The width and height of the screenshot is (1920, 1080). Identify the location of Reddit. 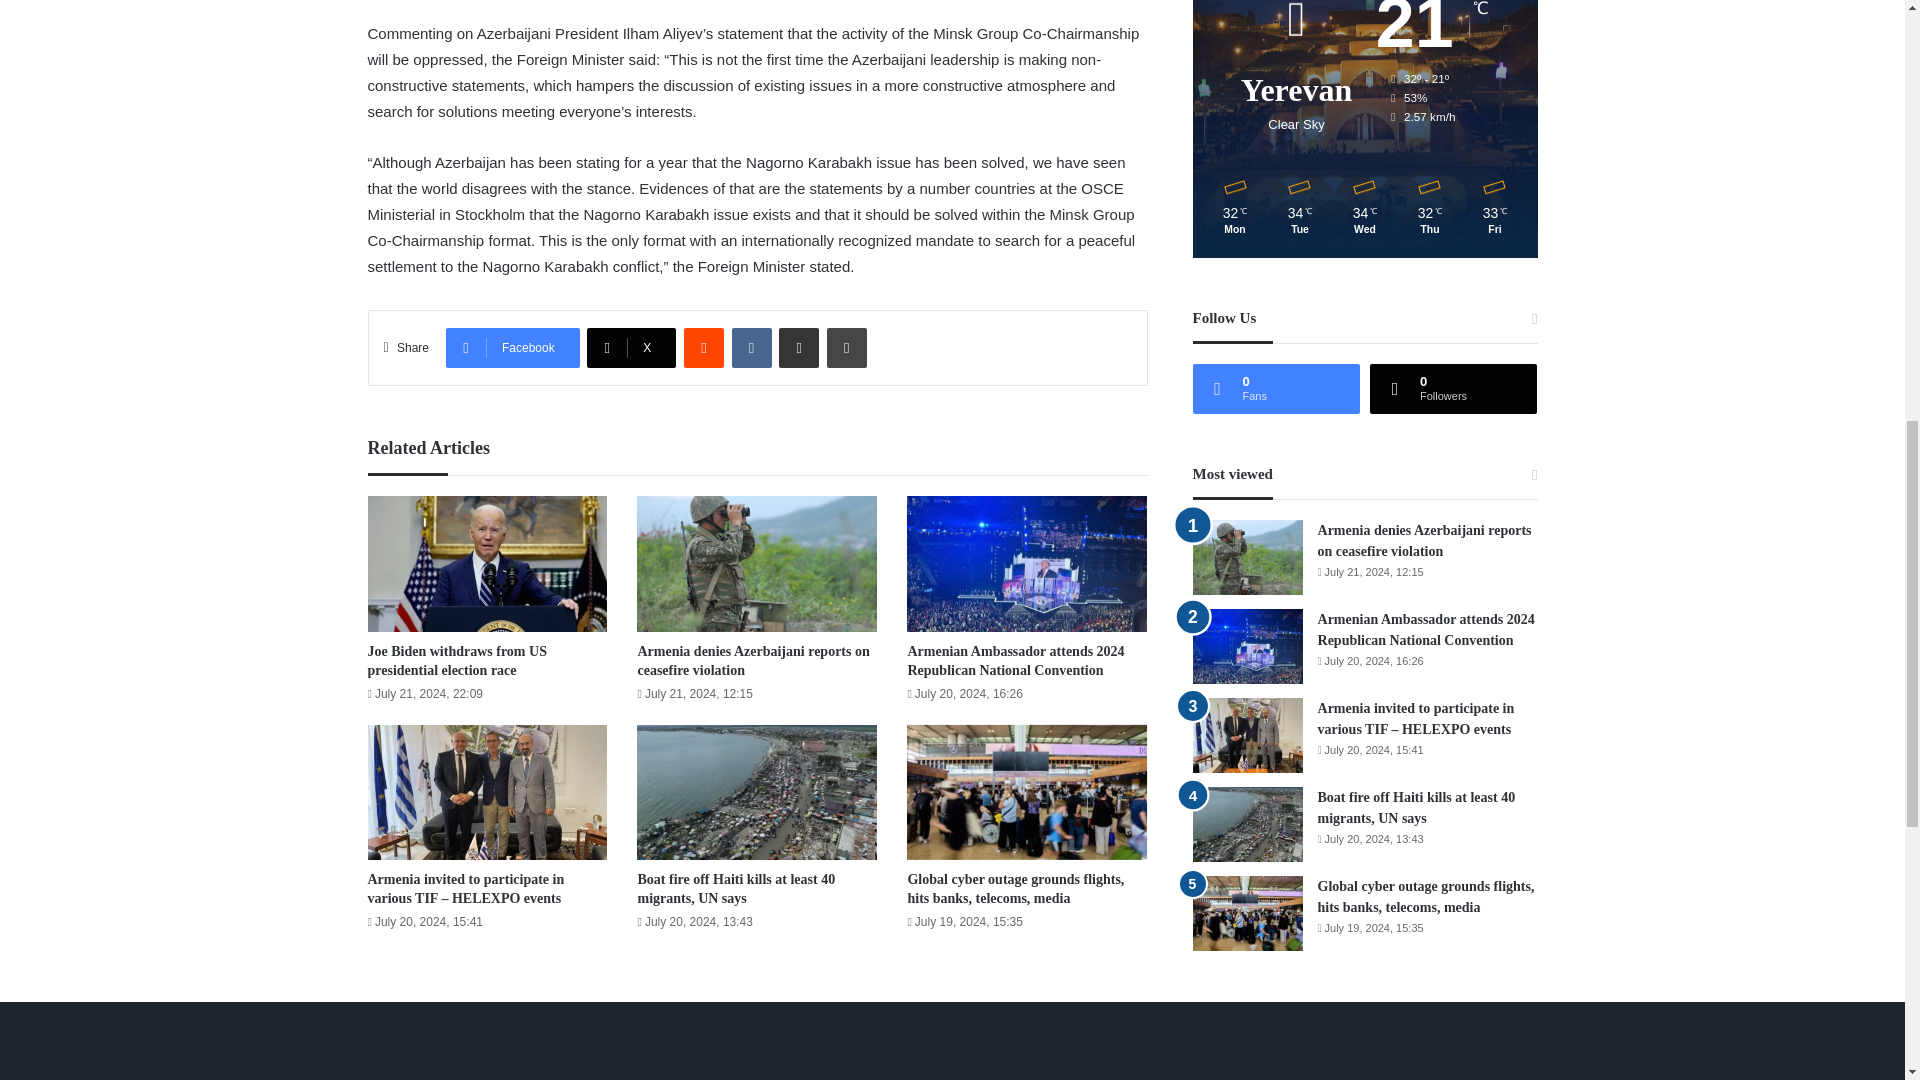
(703, 348).